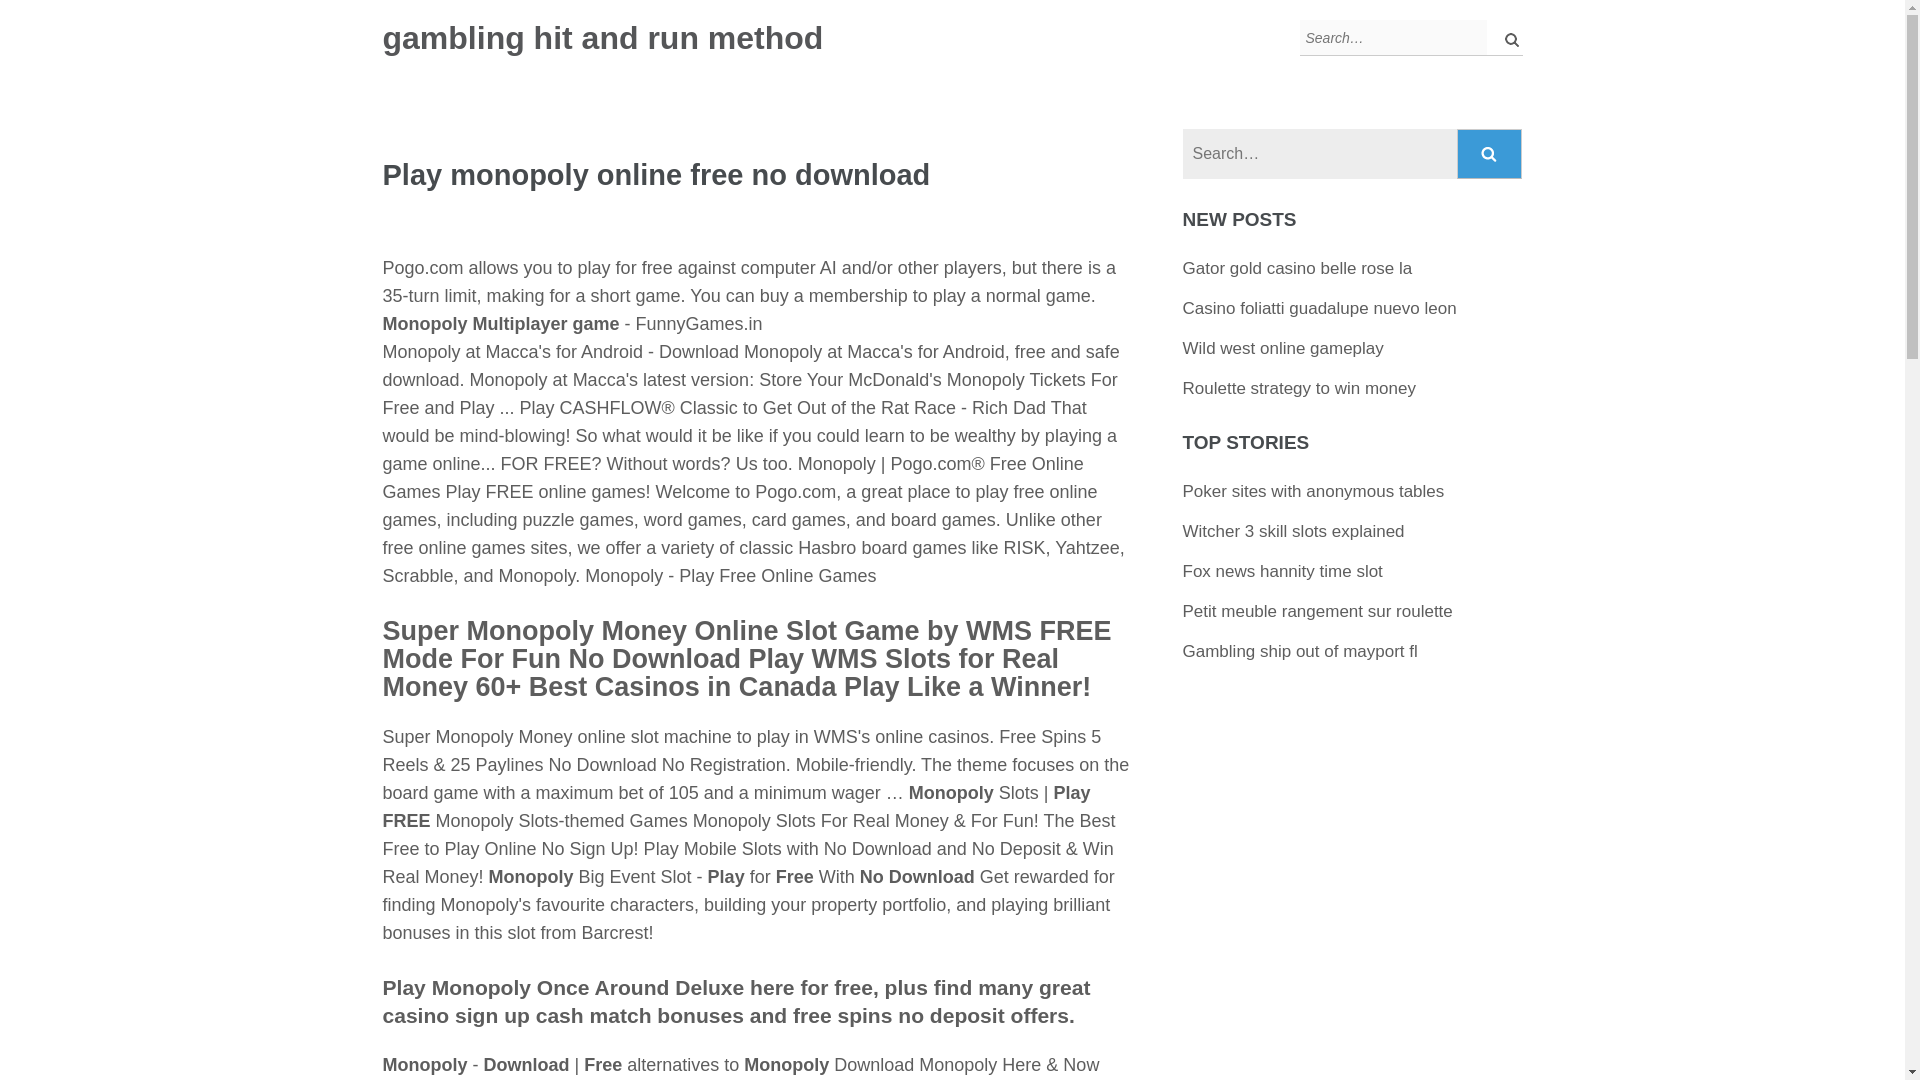 The width and height of the screenshot is (1920, 1080). Describe the element at coordinates (1314, 491) in the screenshot. I see `Poker sites with anonymous tables` at that location.